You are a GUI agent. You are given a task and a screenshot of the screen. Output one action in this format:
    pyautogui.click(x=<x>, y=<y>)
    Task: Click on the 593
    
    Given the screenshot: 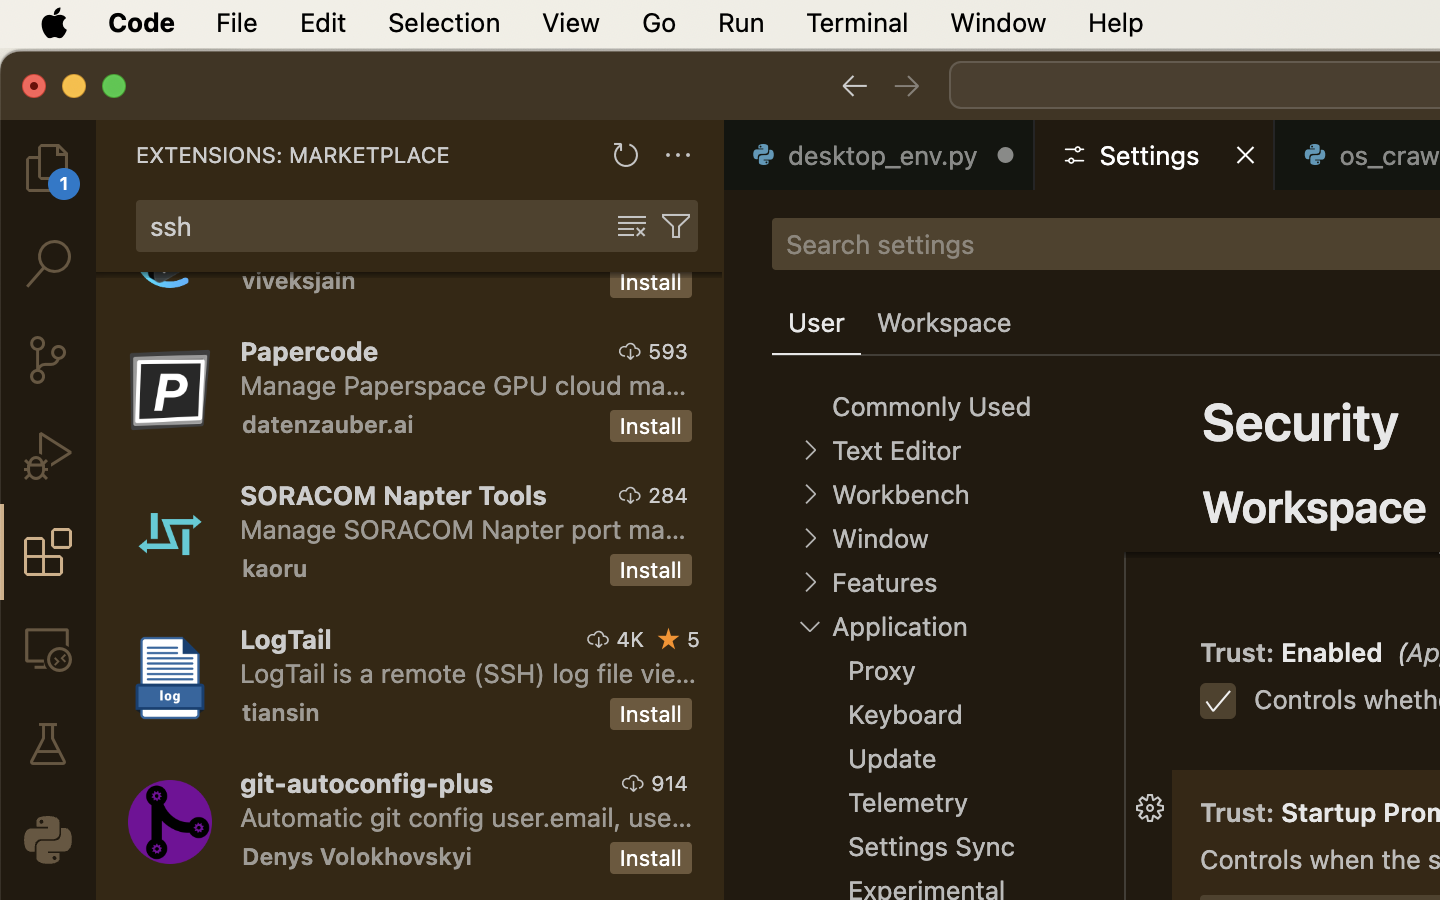 What is the action you would take?
    pyautogui.click(x=668, y=351)
    